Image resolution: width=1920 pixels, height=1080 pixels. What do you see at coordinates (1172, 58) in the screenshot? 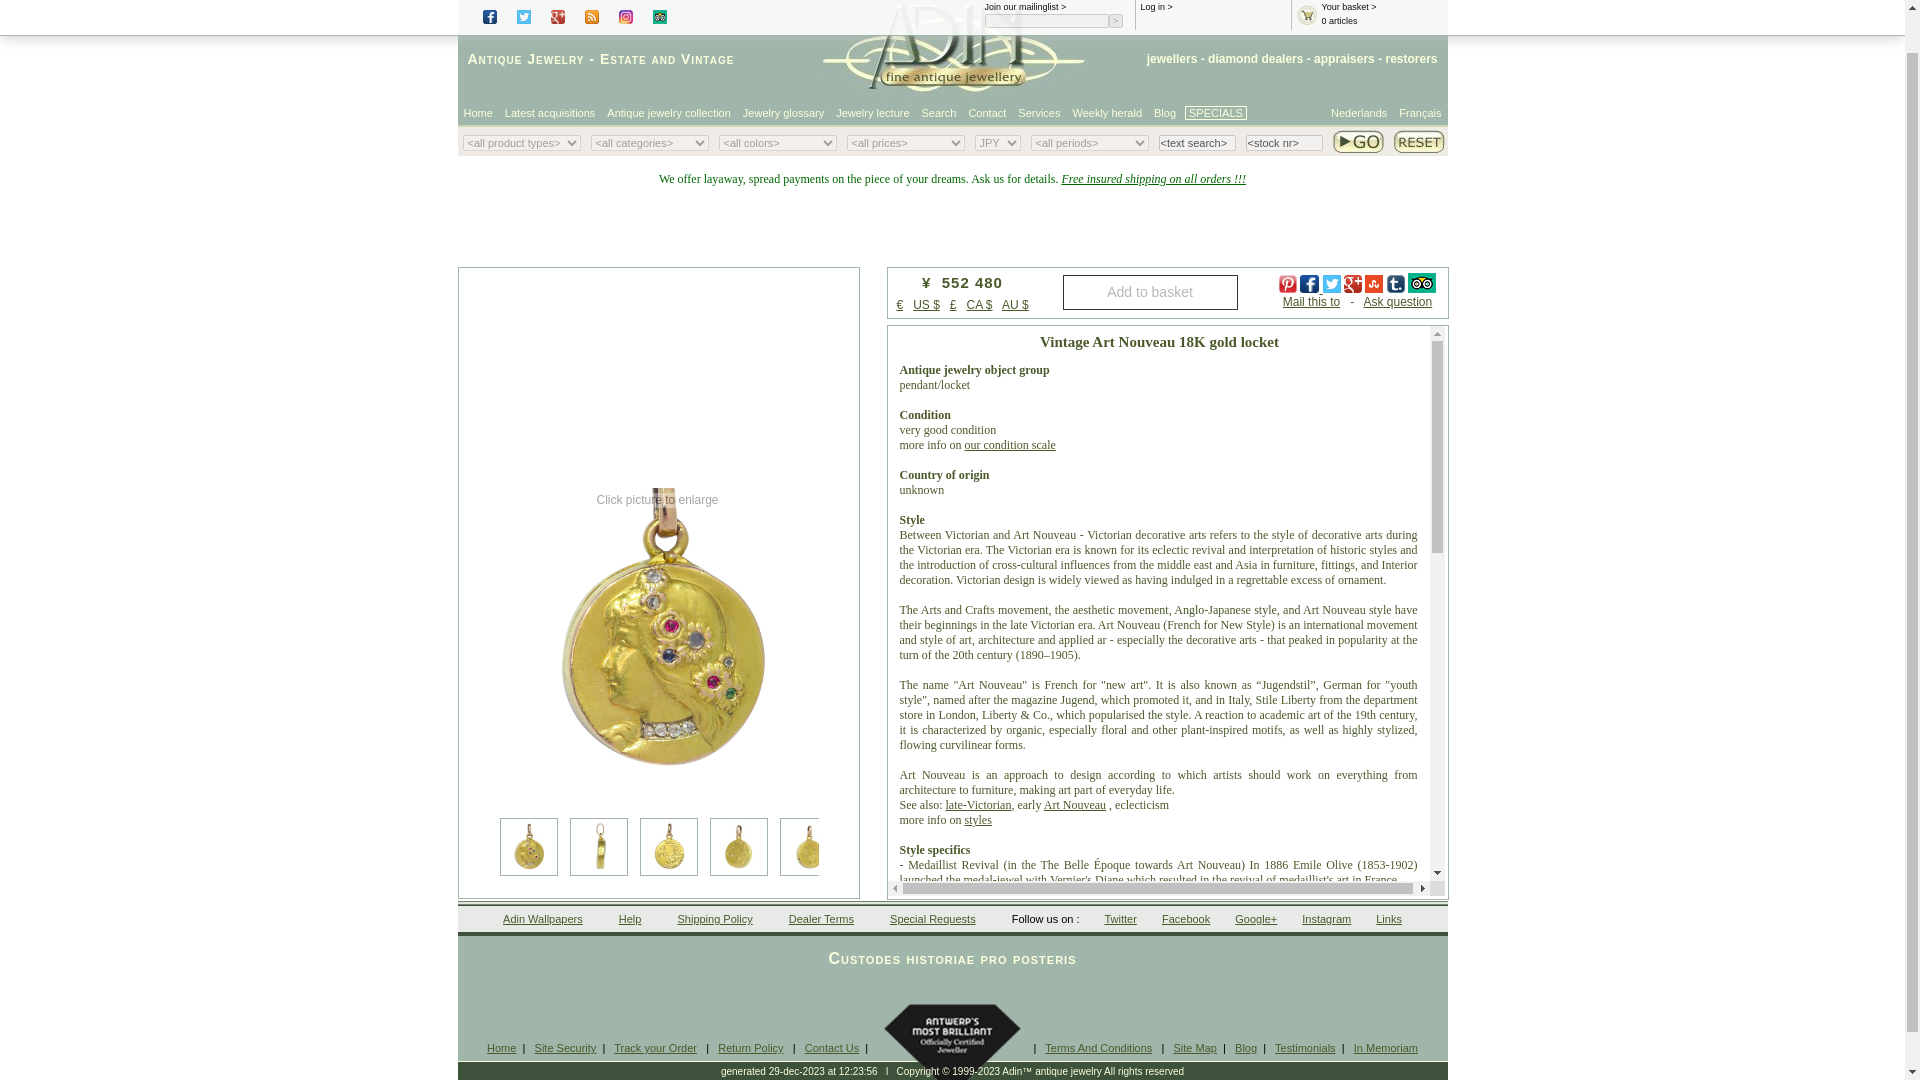
I see `jewellers` at bounding box center [1172, 58].